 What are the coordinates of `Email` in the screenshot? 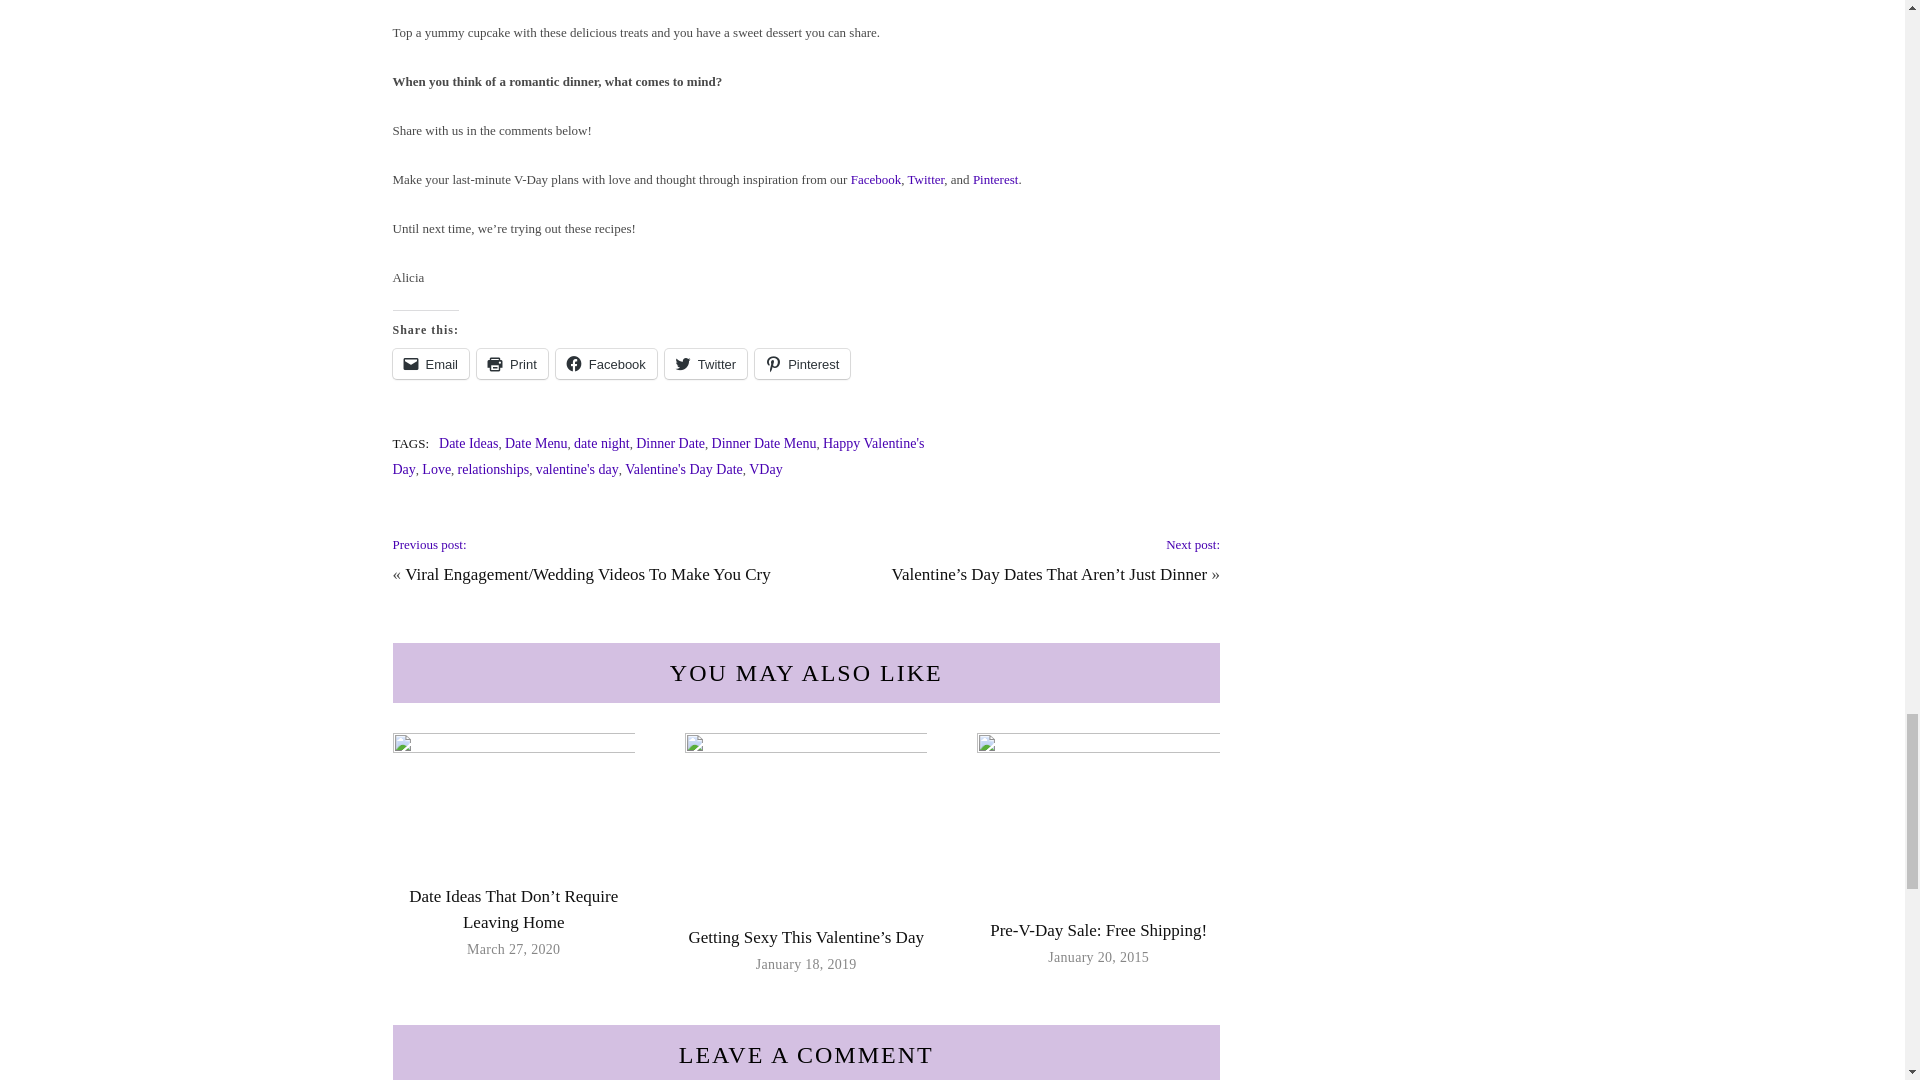 It's located at (430, 364).